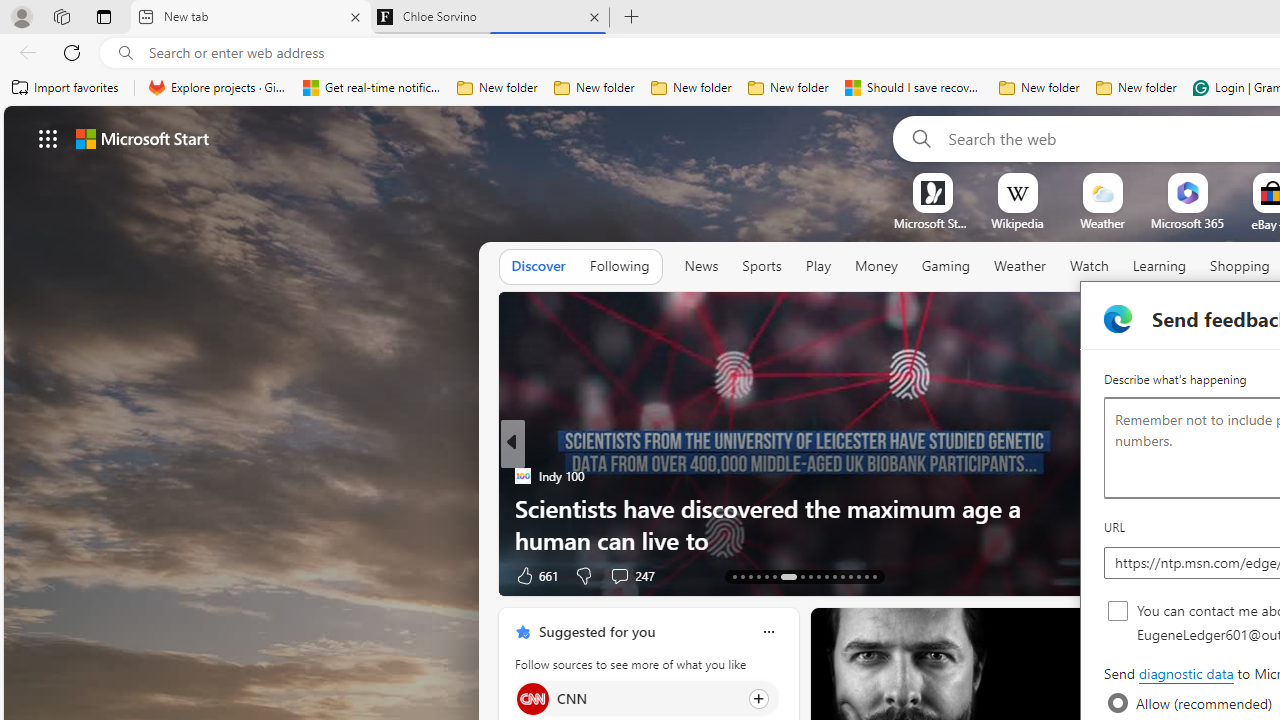  What do you see at coordinates (1020, 267) in the screenshot?
I see `Weather` at bounding box center [1020, 267].